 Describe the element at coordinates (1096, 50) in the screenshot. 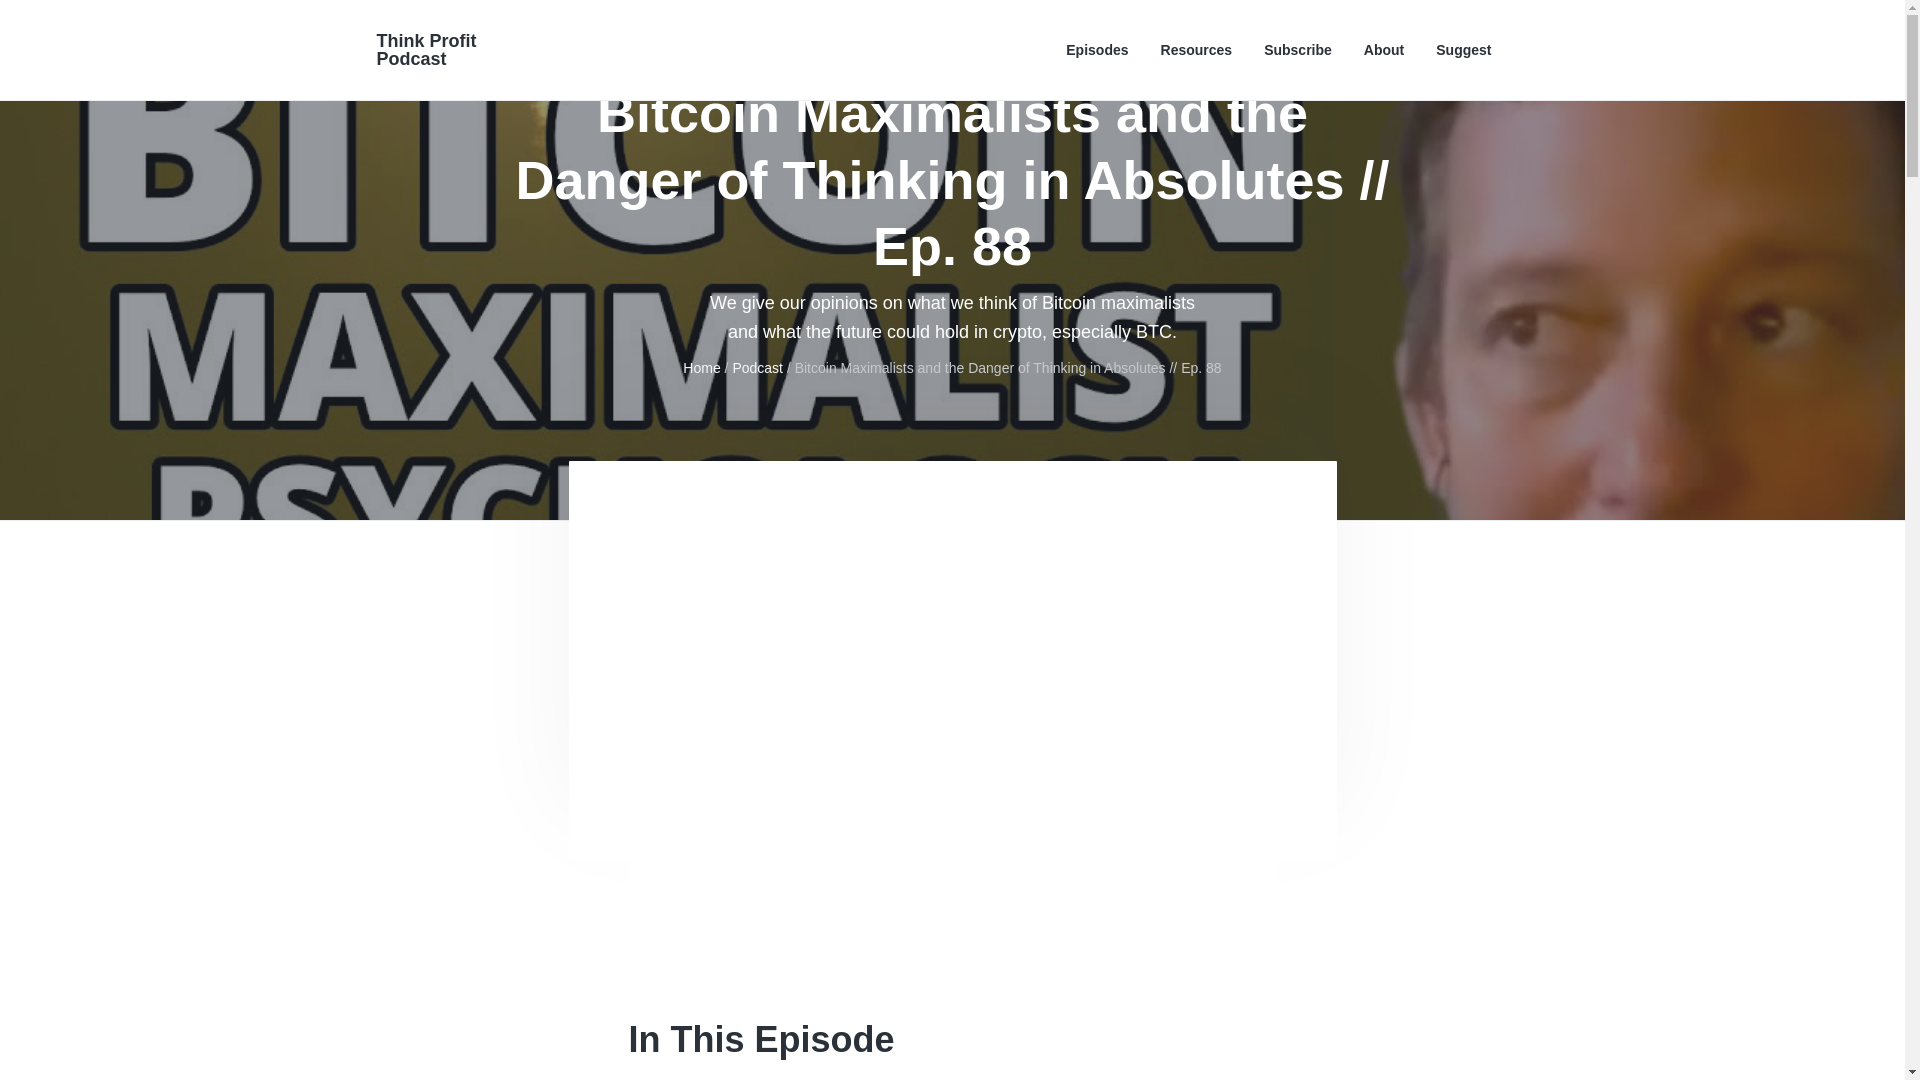

I see `Episodes` at that location.